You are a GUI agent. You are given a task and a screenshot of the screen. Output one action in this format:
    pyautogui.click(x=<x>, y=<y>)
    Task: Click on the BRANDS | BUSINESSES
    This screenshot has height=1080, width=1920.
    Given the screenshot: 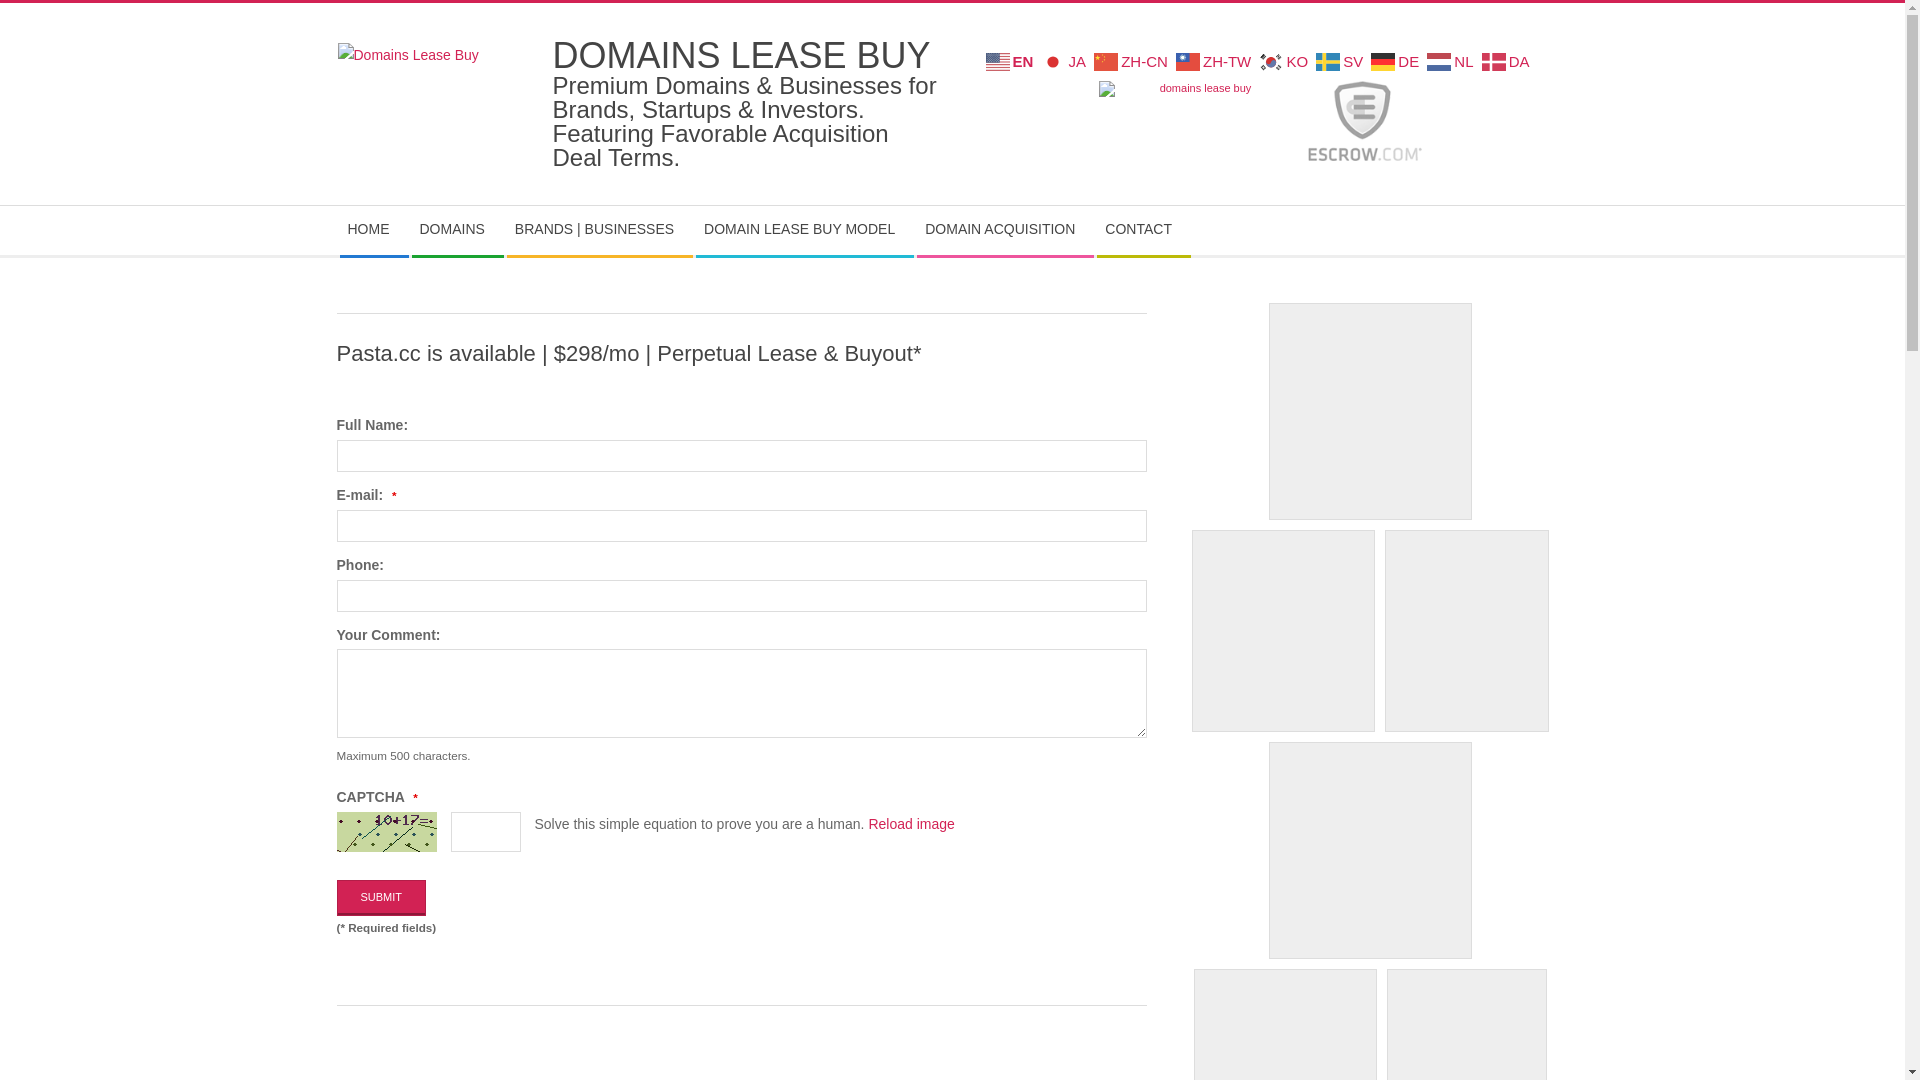 What is the action you would take?
    pyautogui.click(x=599, y=230)
    